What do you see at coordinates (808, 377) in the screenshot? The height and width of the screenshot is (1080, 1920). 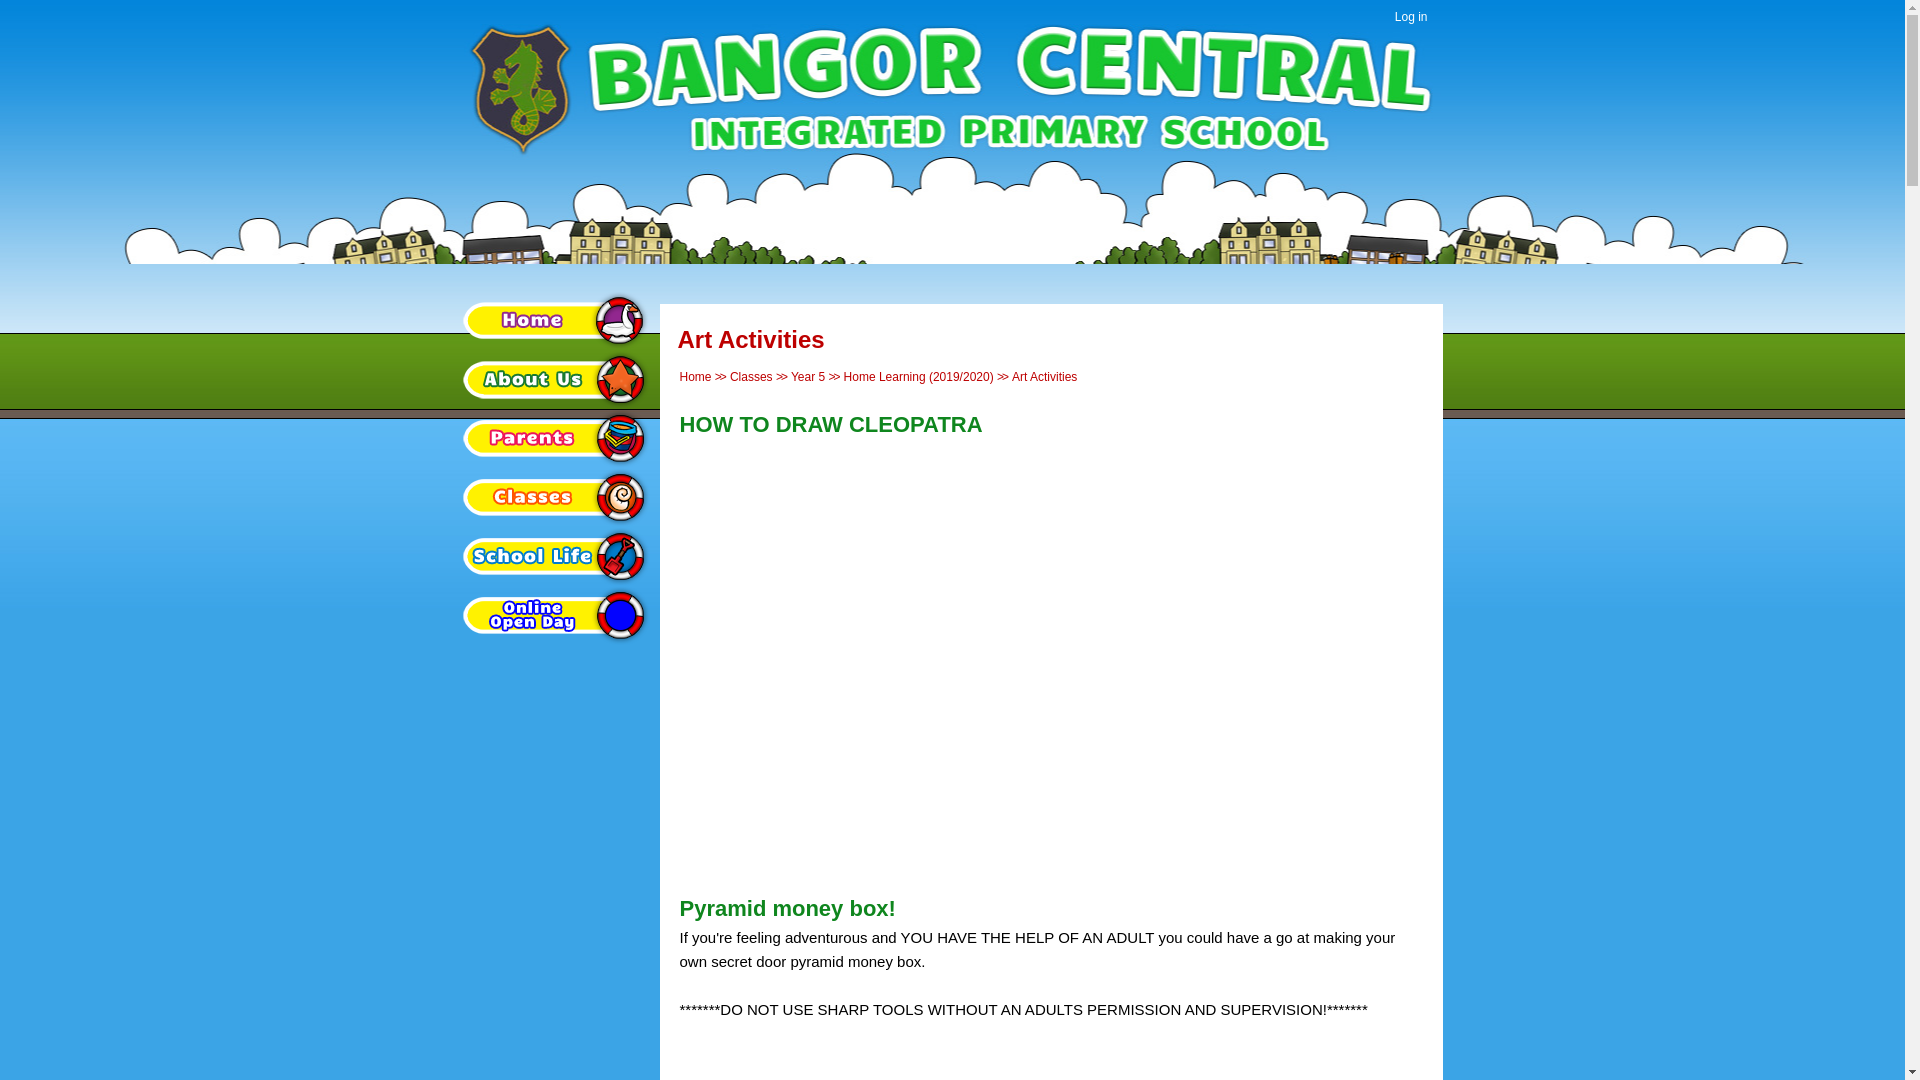 I see `Year 5` at bounding box center [808, 377].